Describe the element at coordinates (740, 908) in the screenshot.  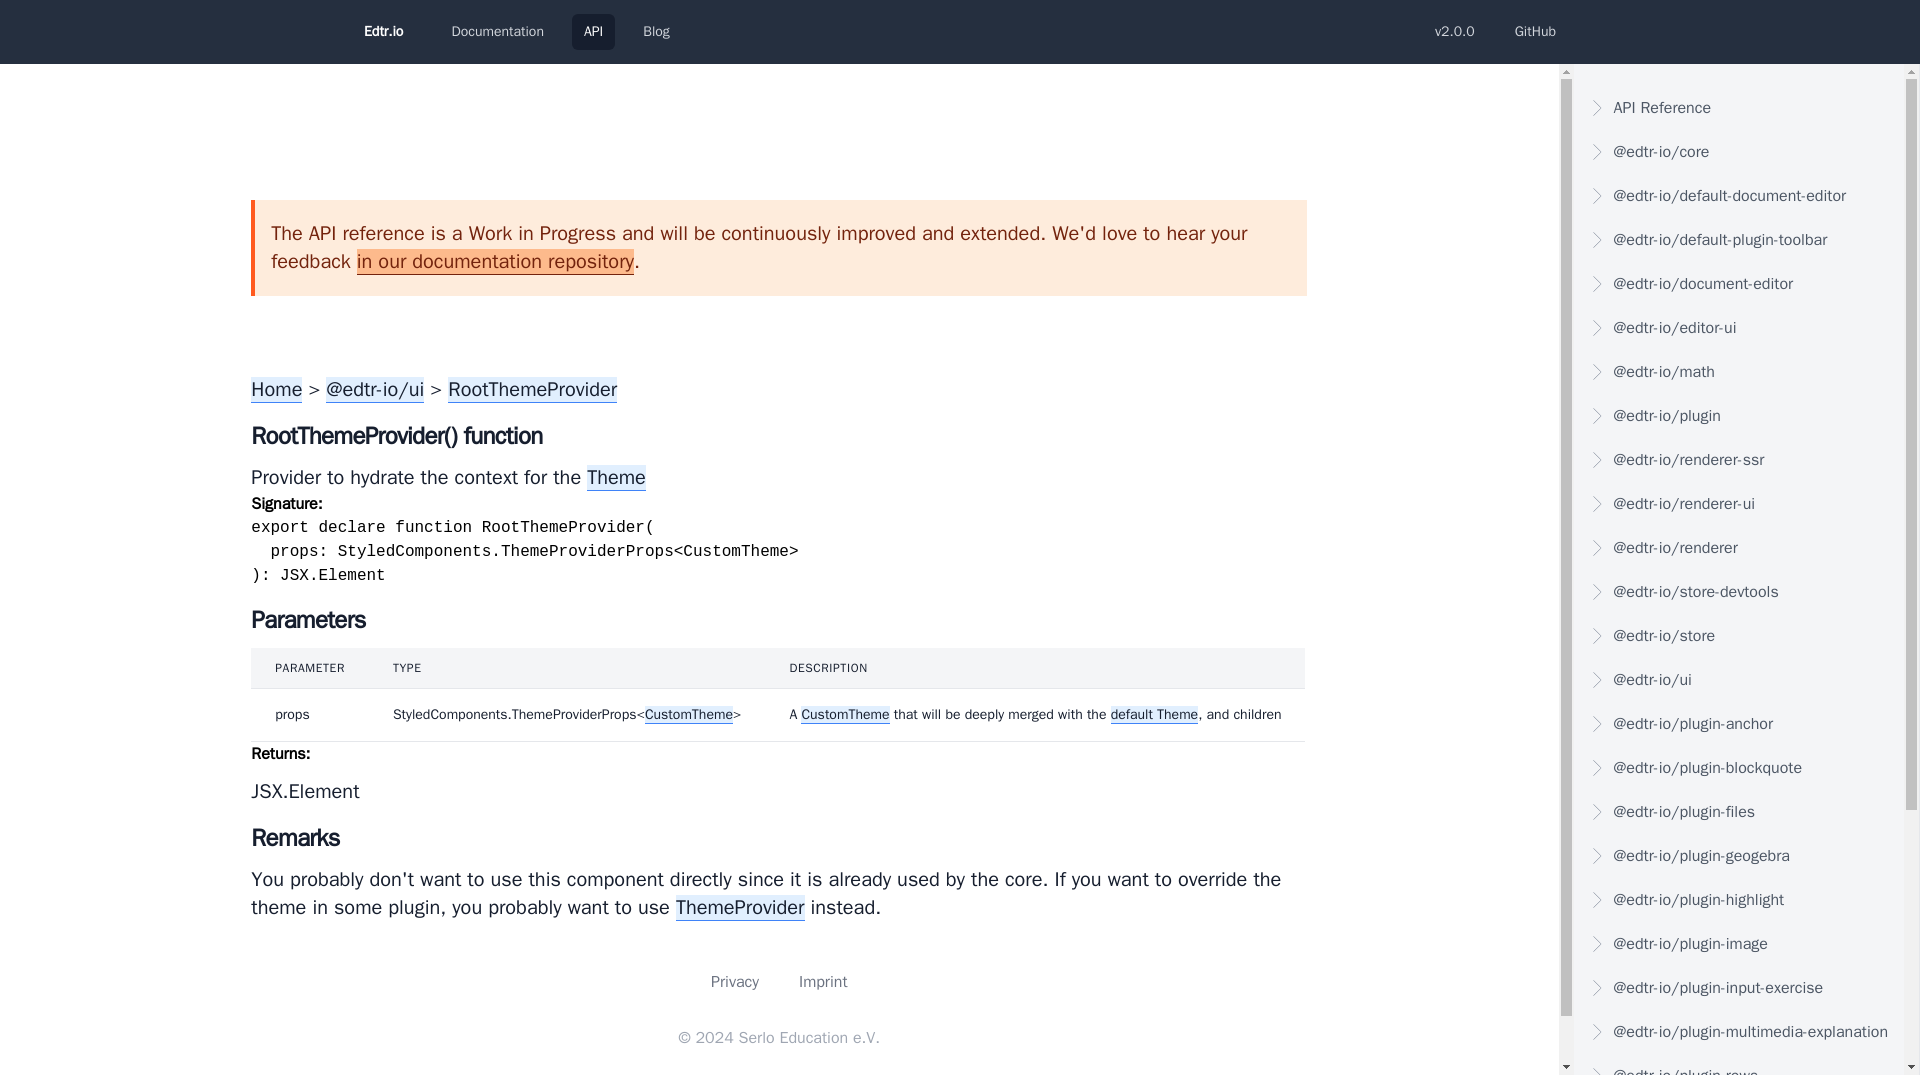
I see `ThemeProvider` at that location.